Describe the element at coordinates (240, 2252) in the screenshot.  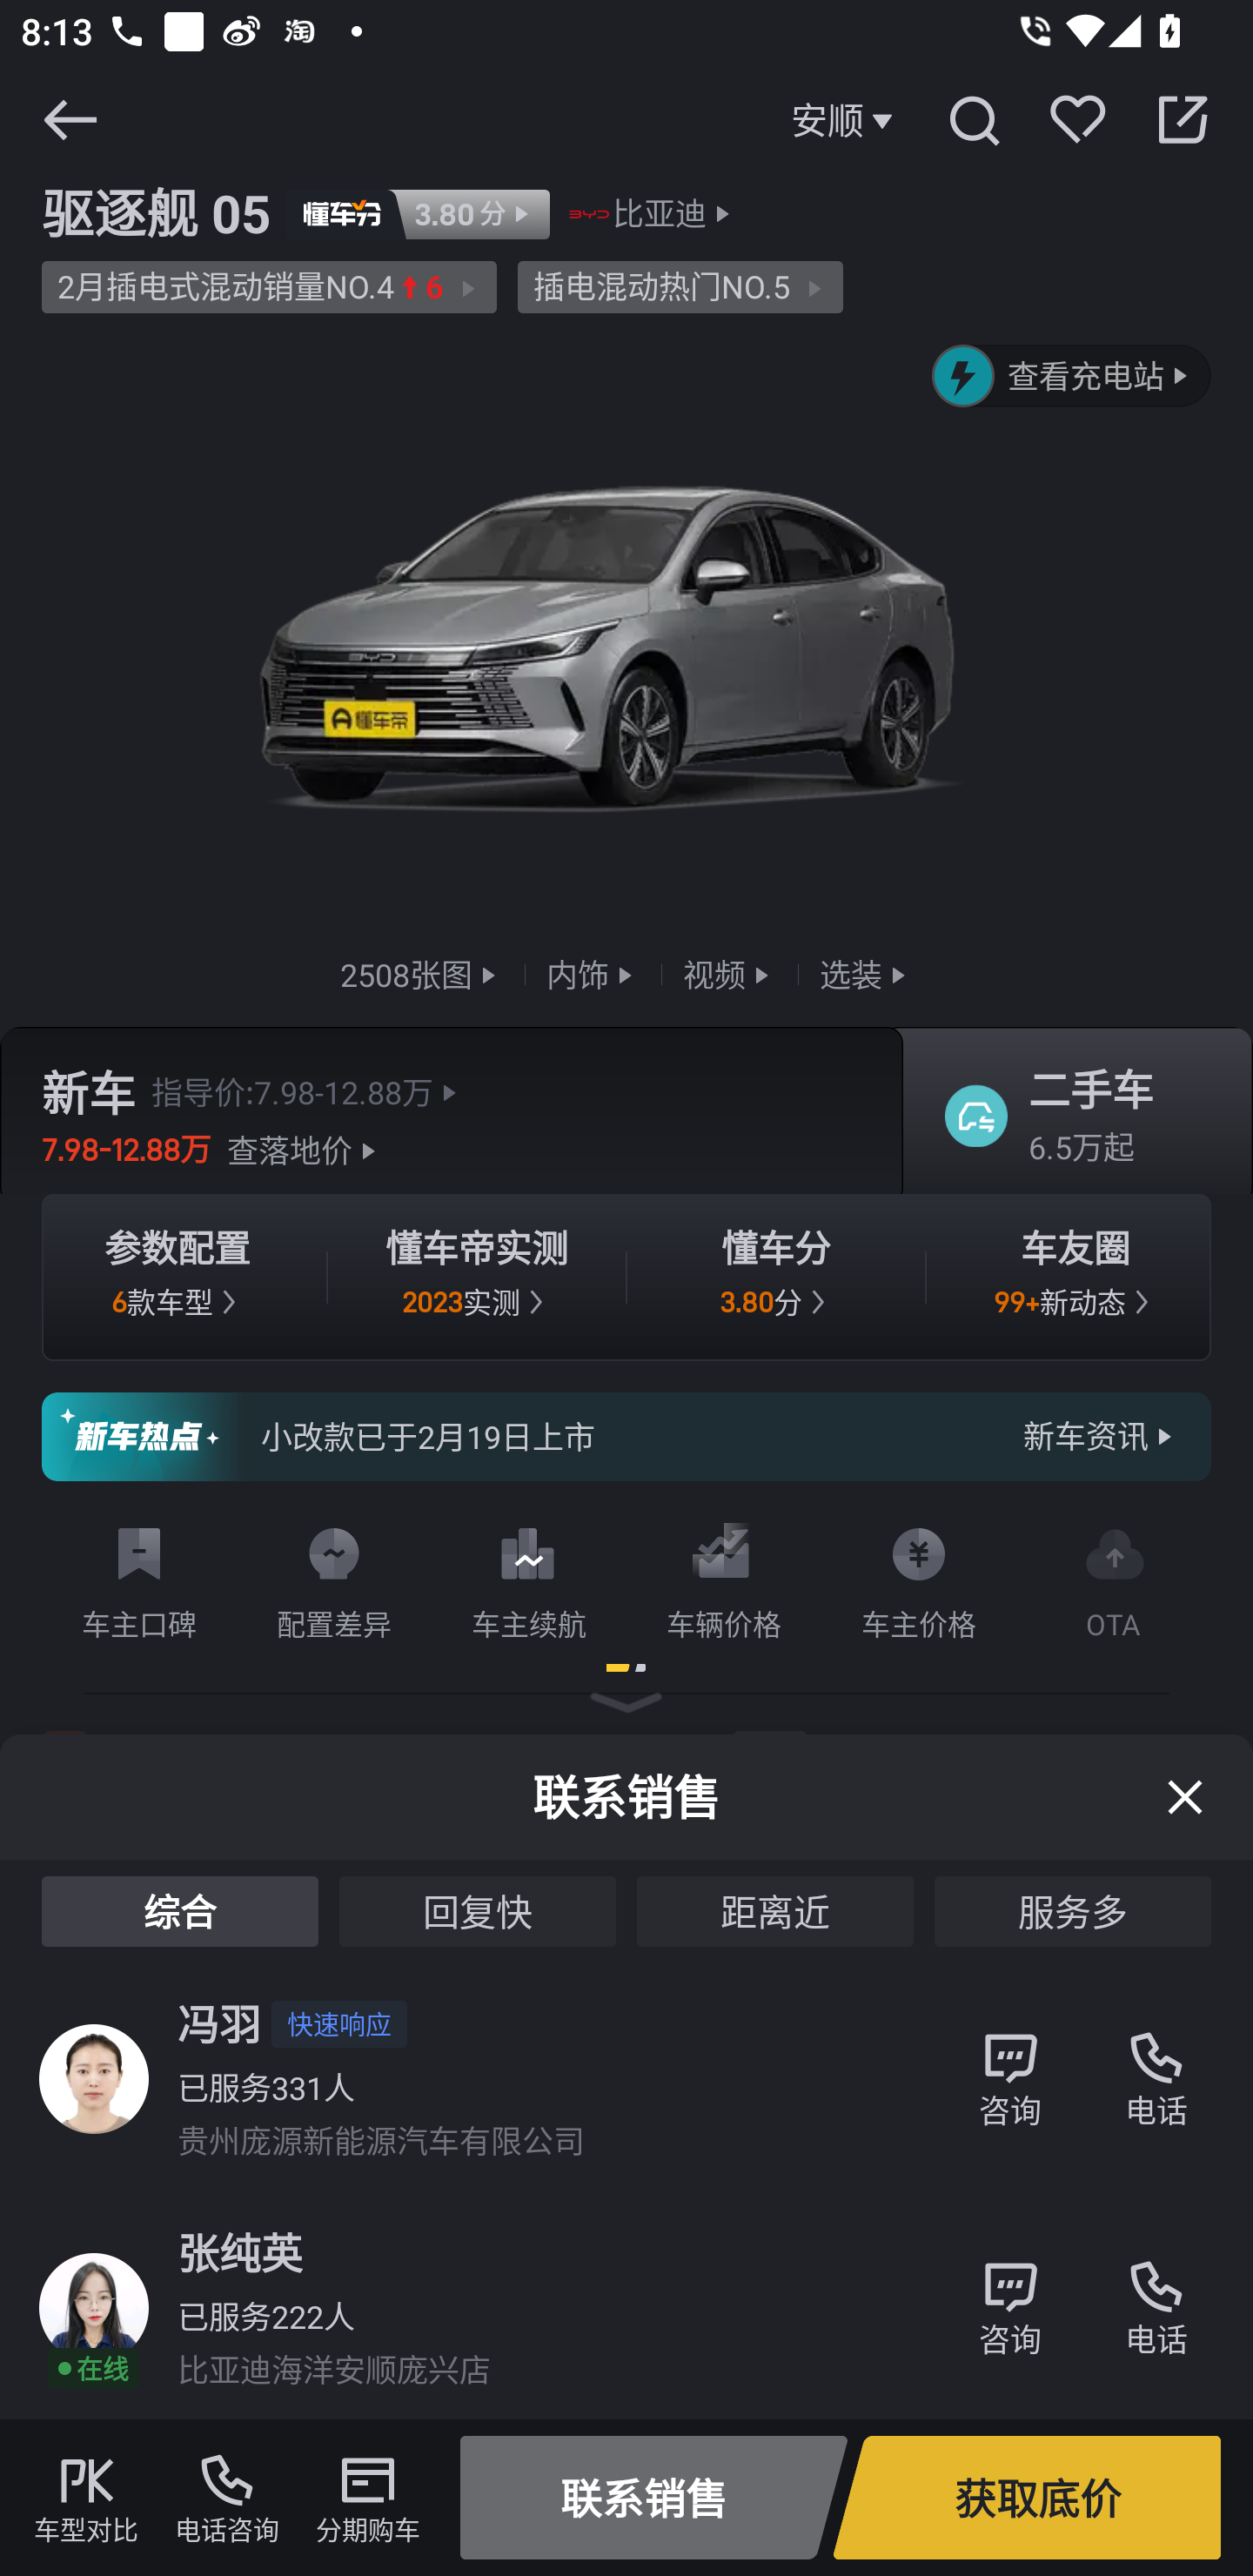
I see `张纯英` at that location.